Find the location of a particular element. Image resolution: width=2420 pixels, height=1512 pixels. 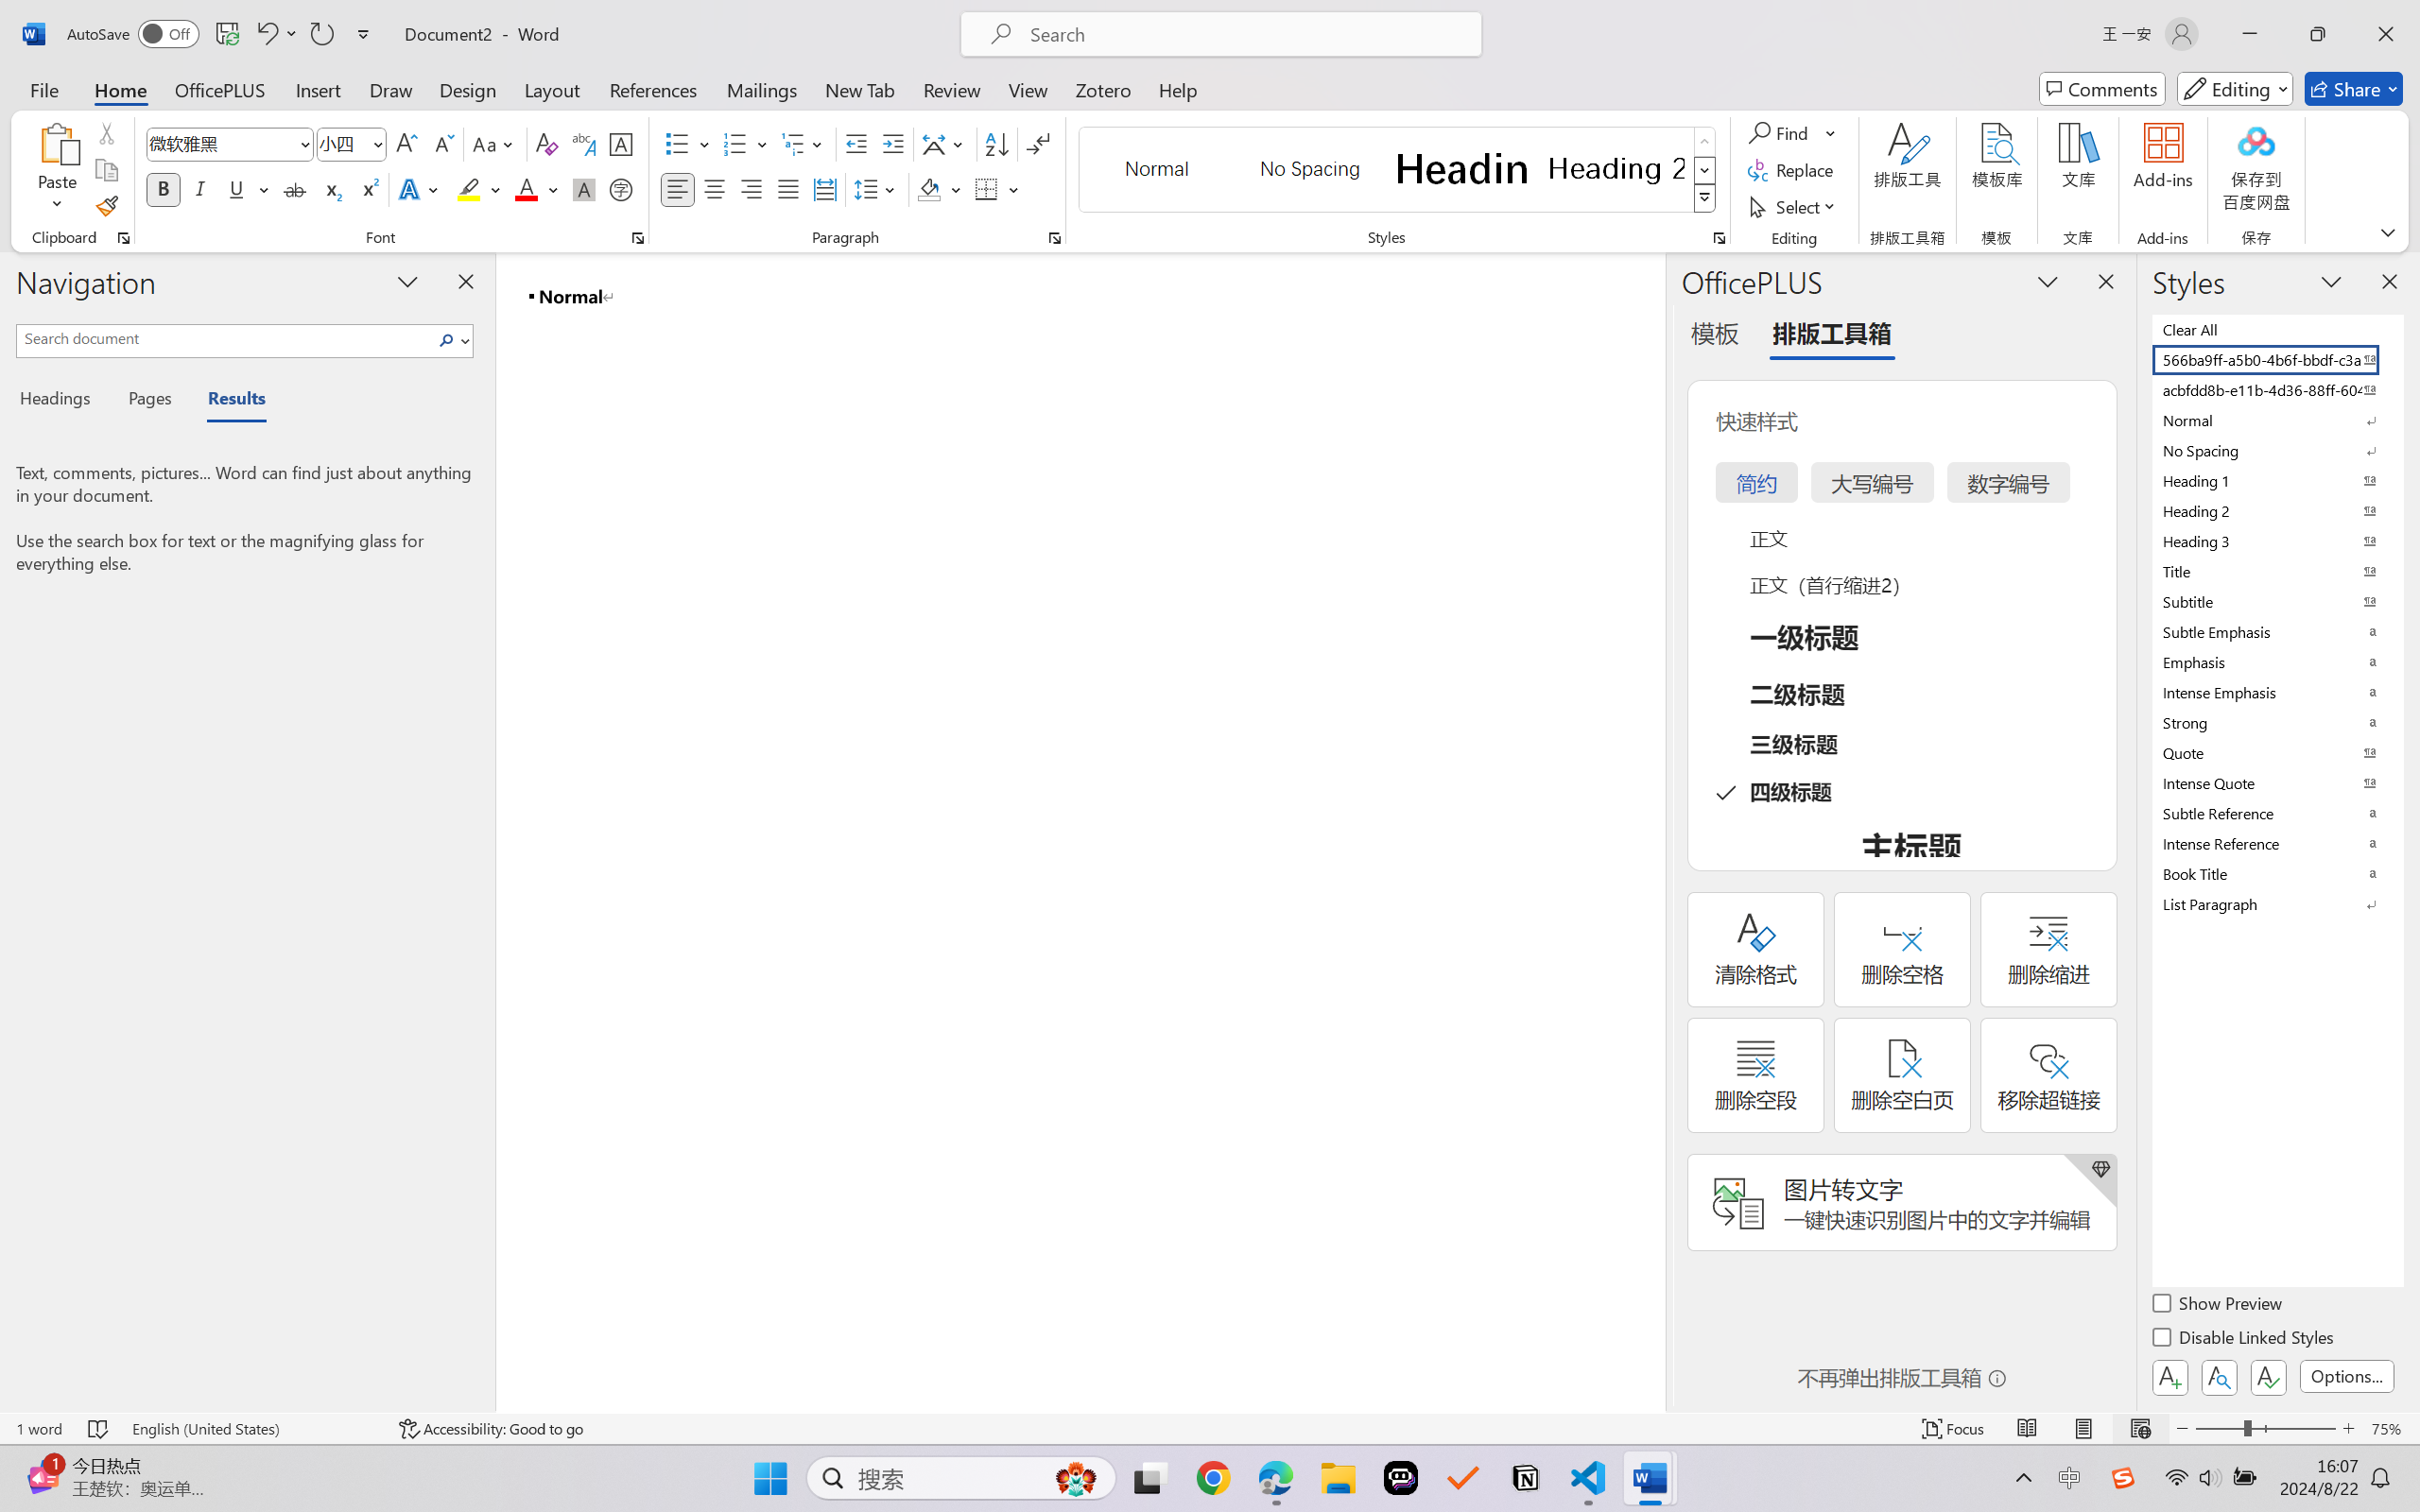

Class: NetUIScrollBar is located at coordinates (1652, 832).